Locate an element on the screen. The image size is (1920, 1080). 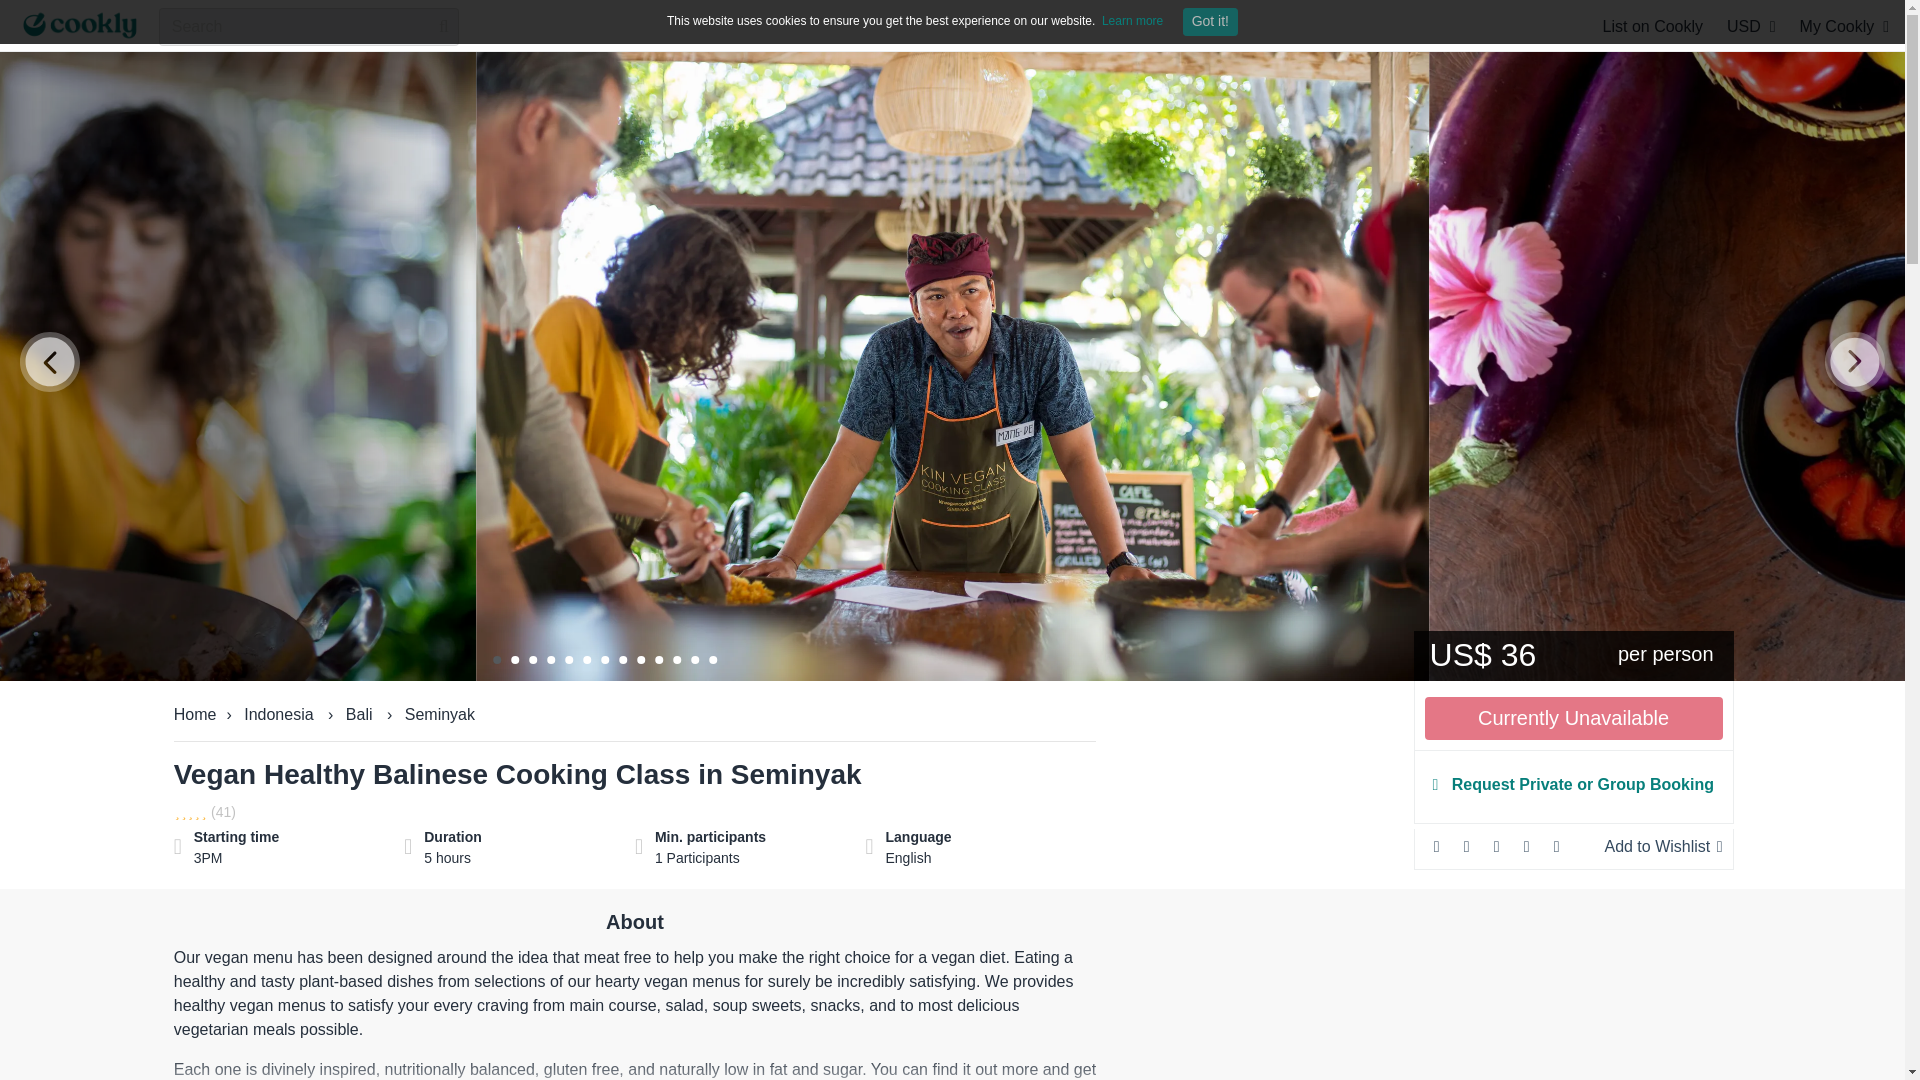
2 is located at coordinates (514, 660).